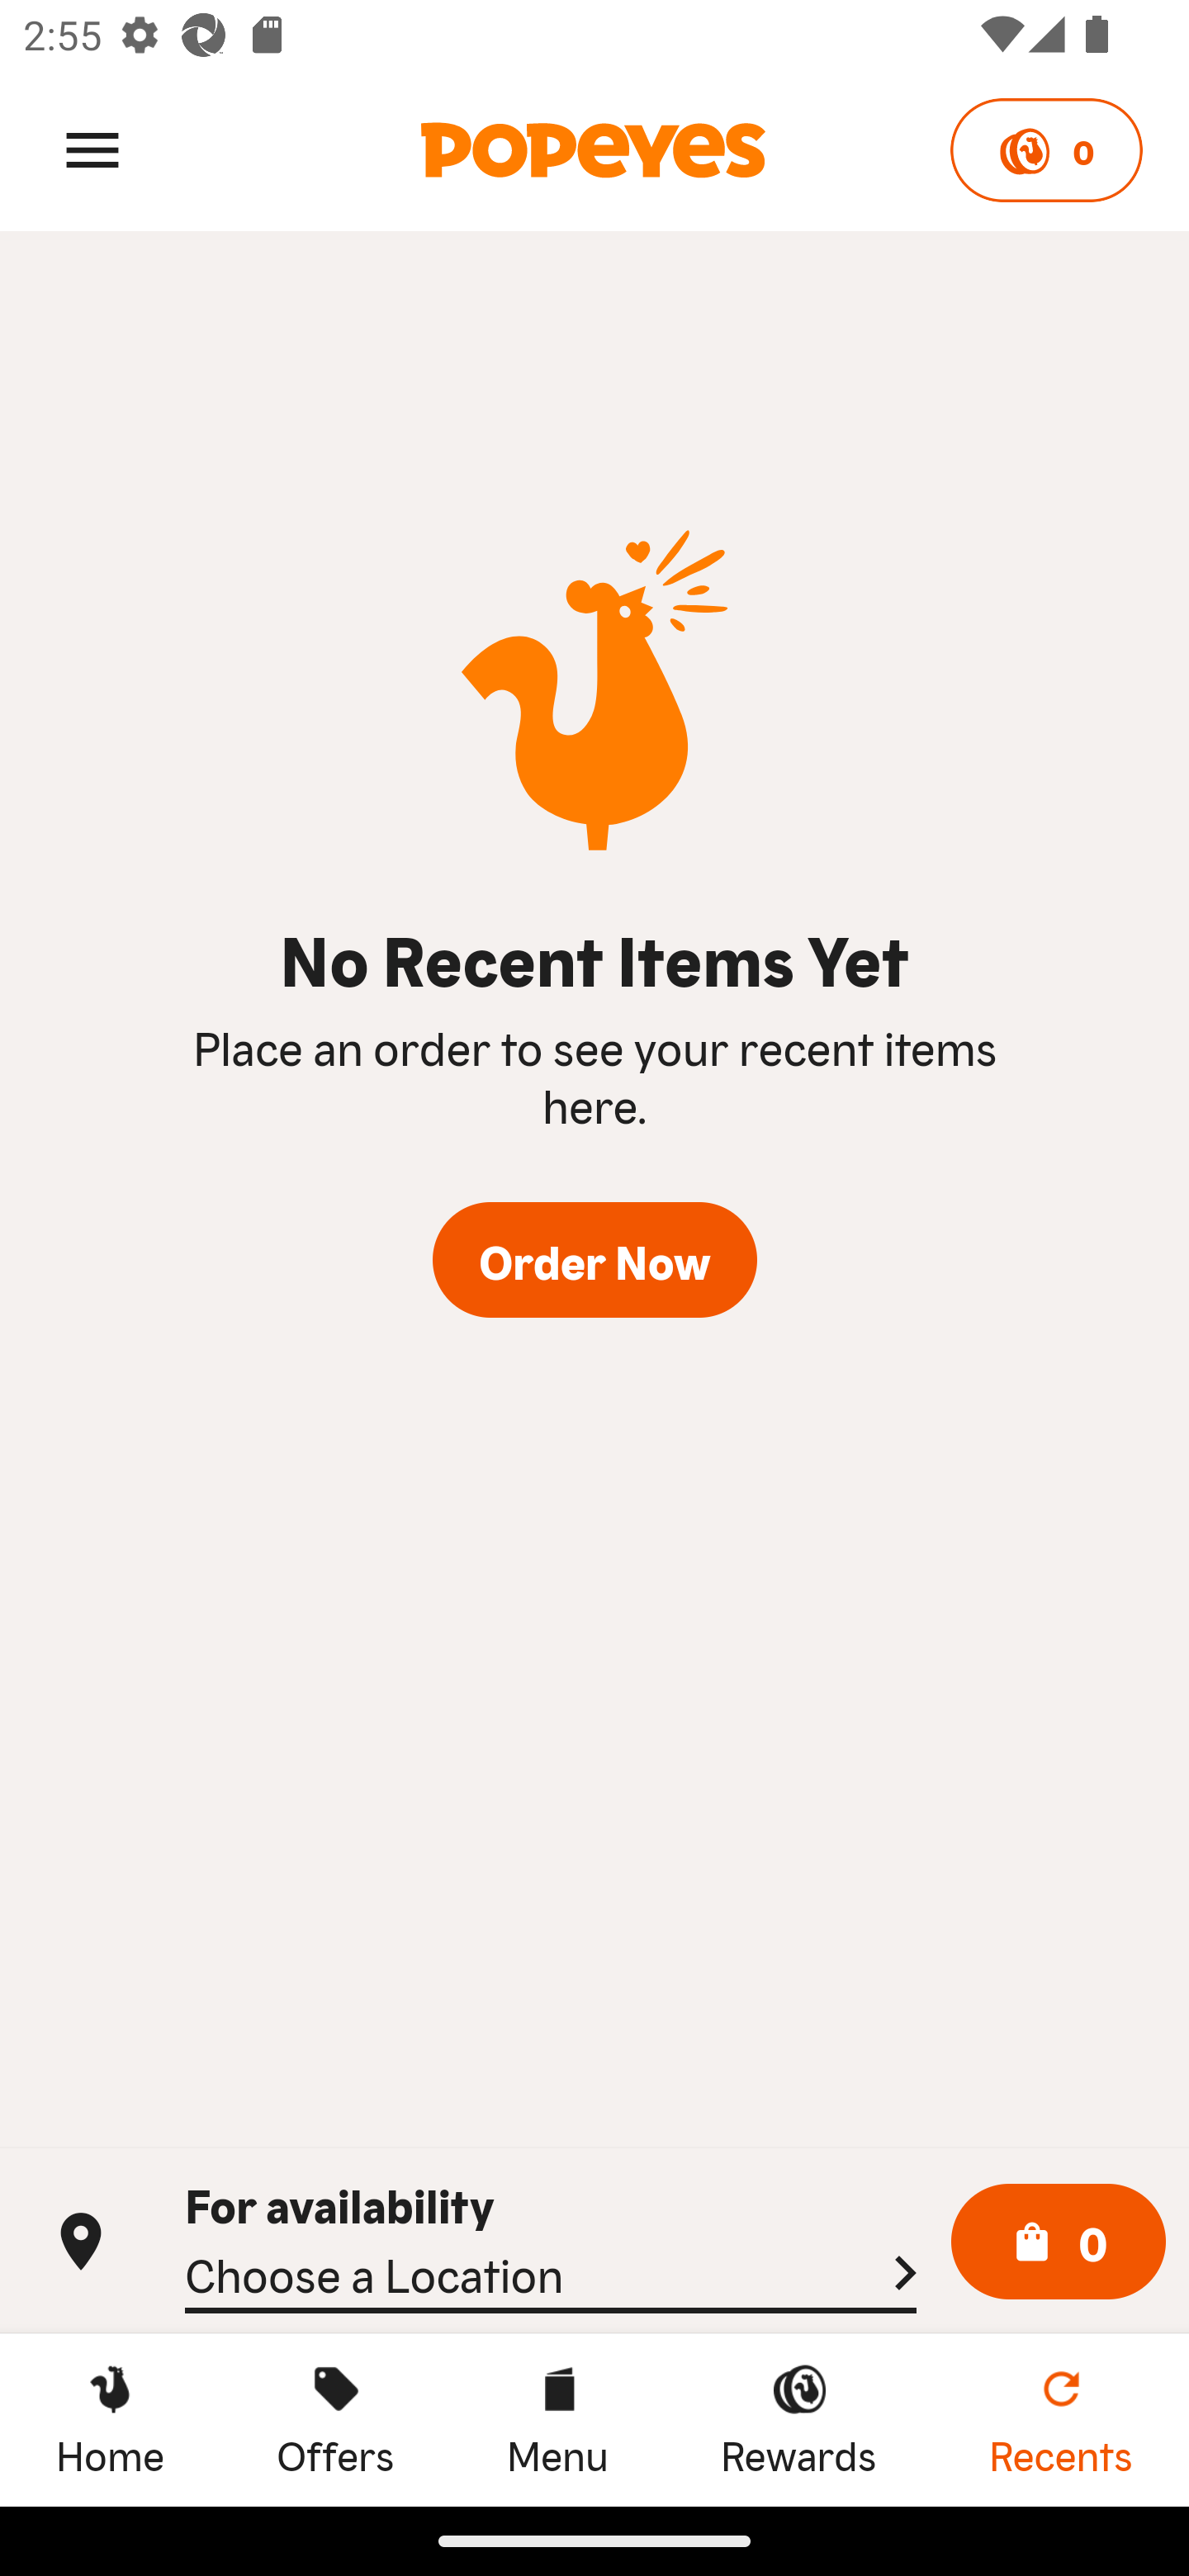 The height and width of the screenshot is (2576, 1189). What do you see at coordinates (1059, 2242) in the screenshot?
I see `0 Cart total  0` at bounding box center [1059, 2242].